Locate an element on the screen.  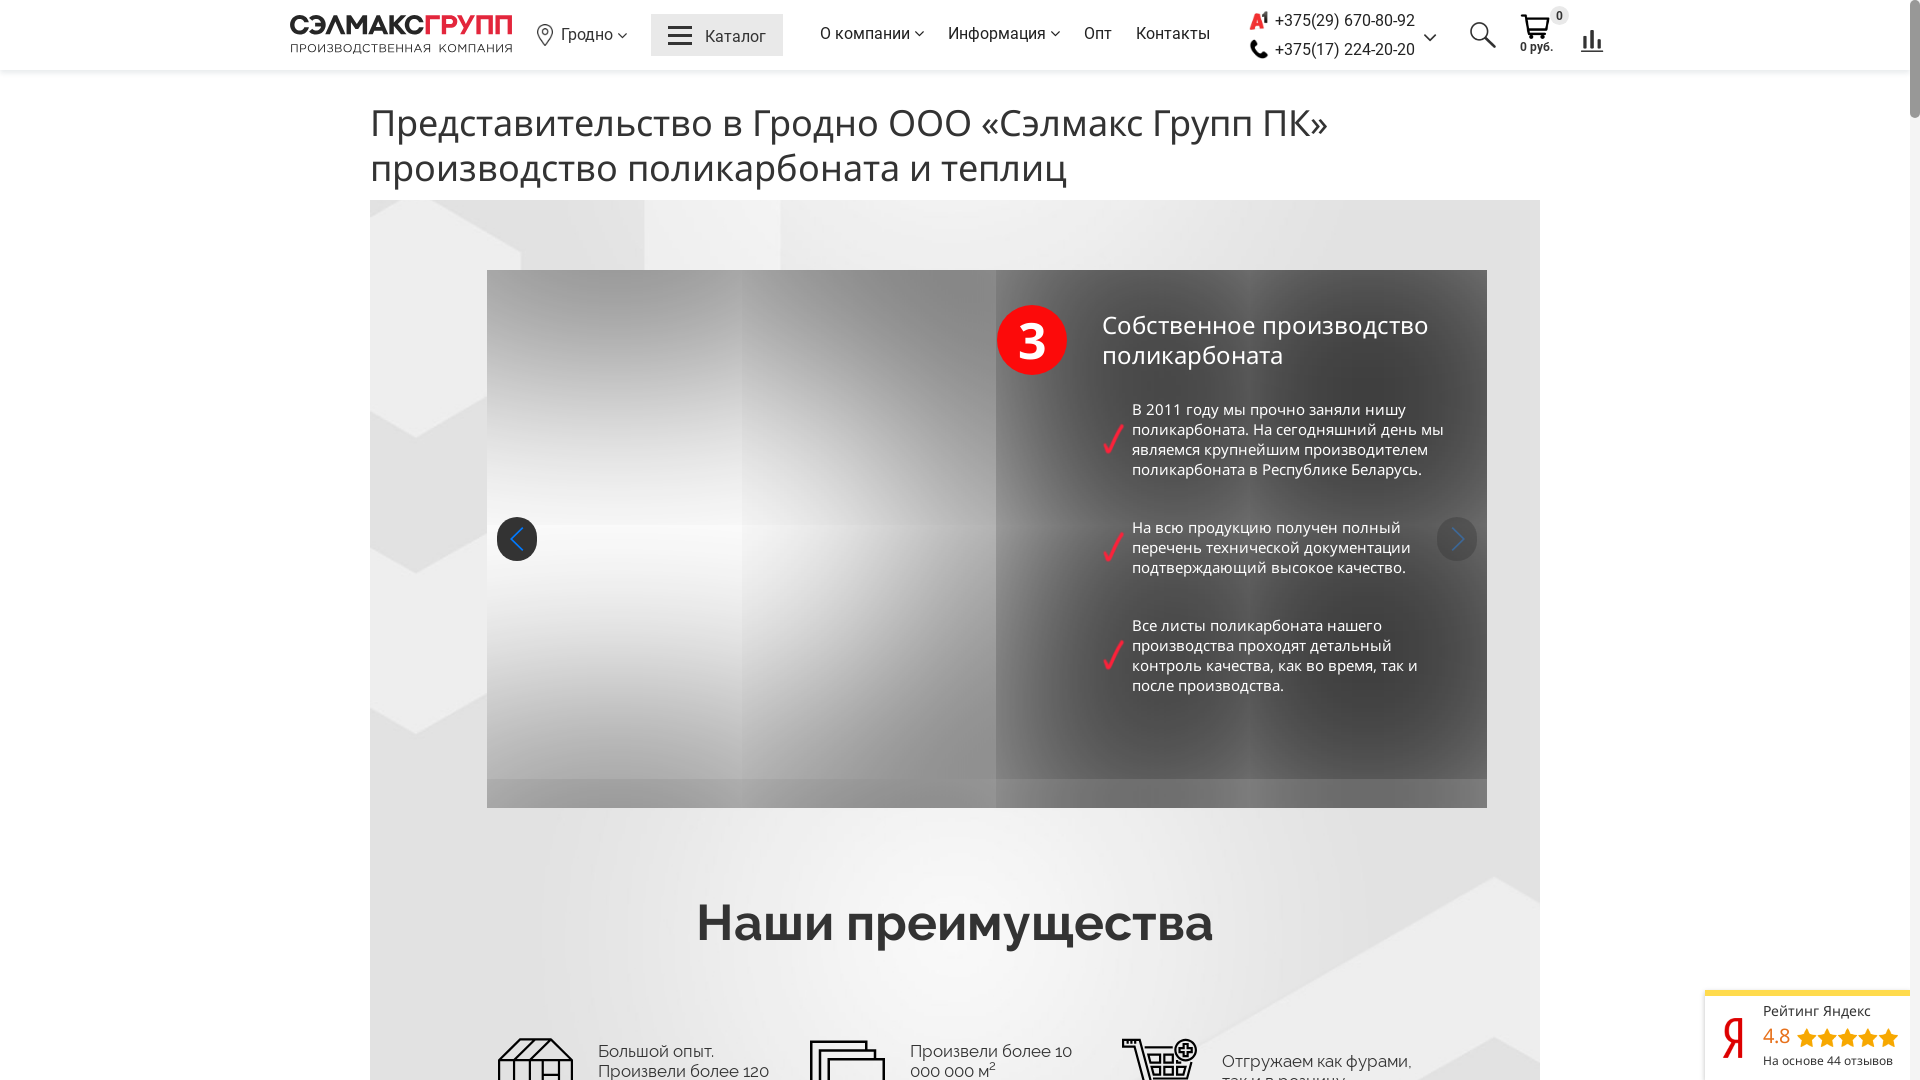
+375(17) 224-20-20 is located at coordinates (1345, 50).